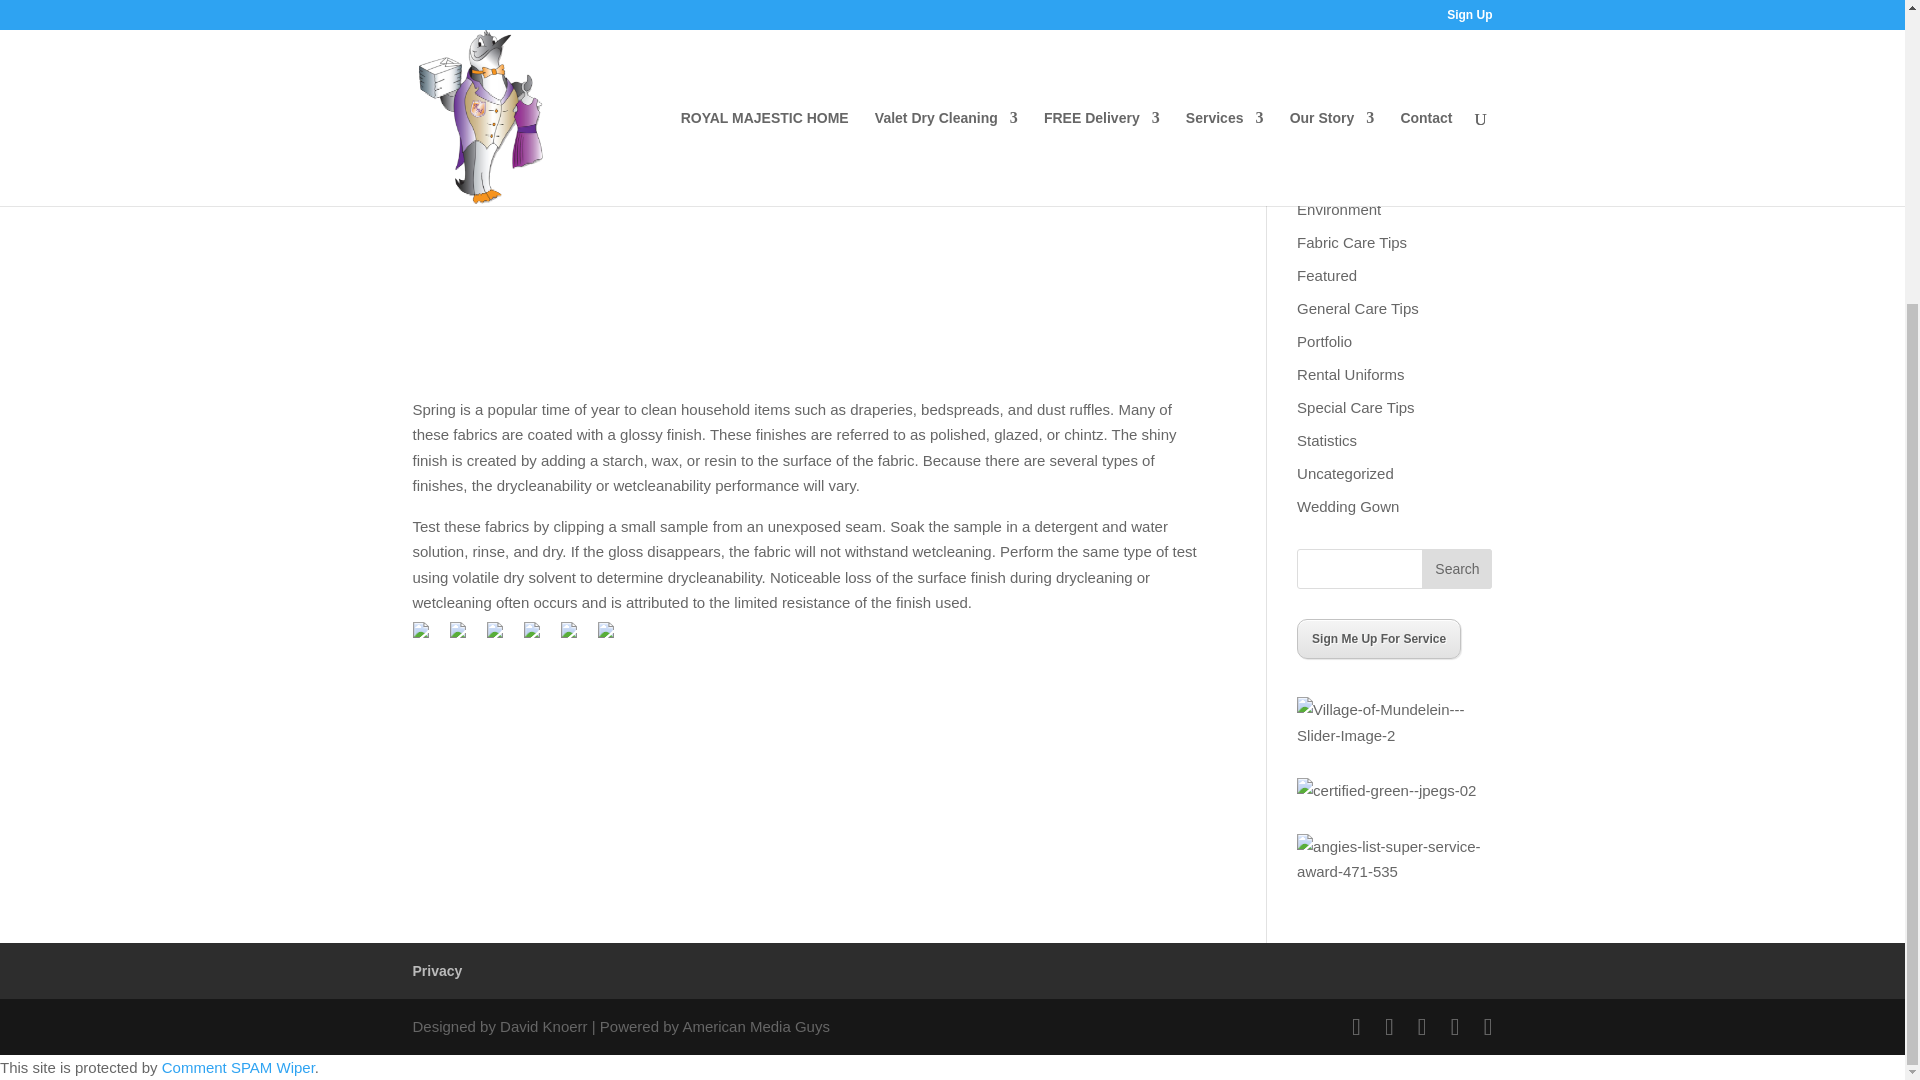 The height and width of the screenshot is (1080, 1920). What do you see at coordinates (502, 638) in the screenshot?
I see `Share on Reddit` at bounding box center [502, 638].